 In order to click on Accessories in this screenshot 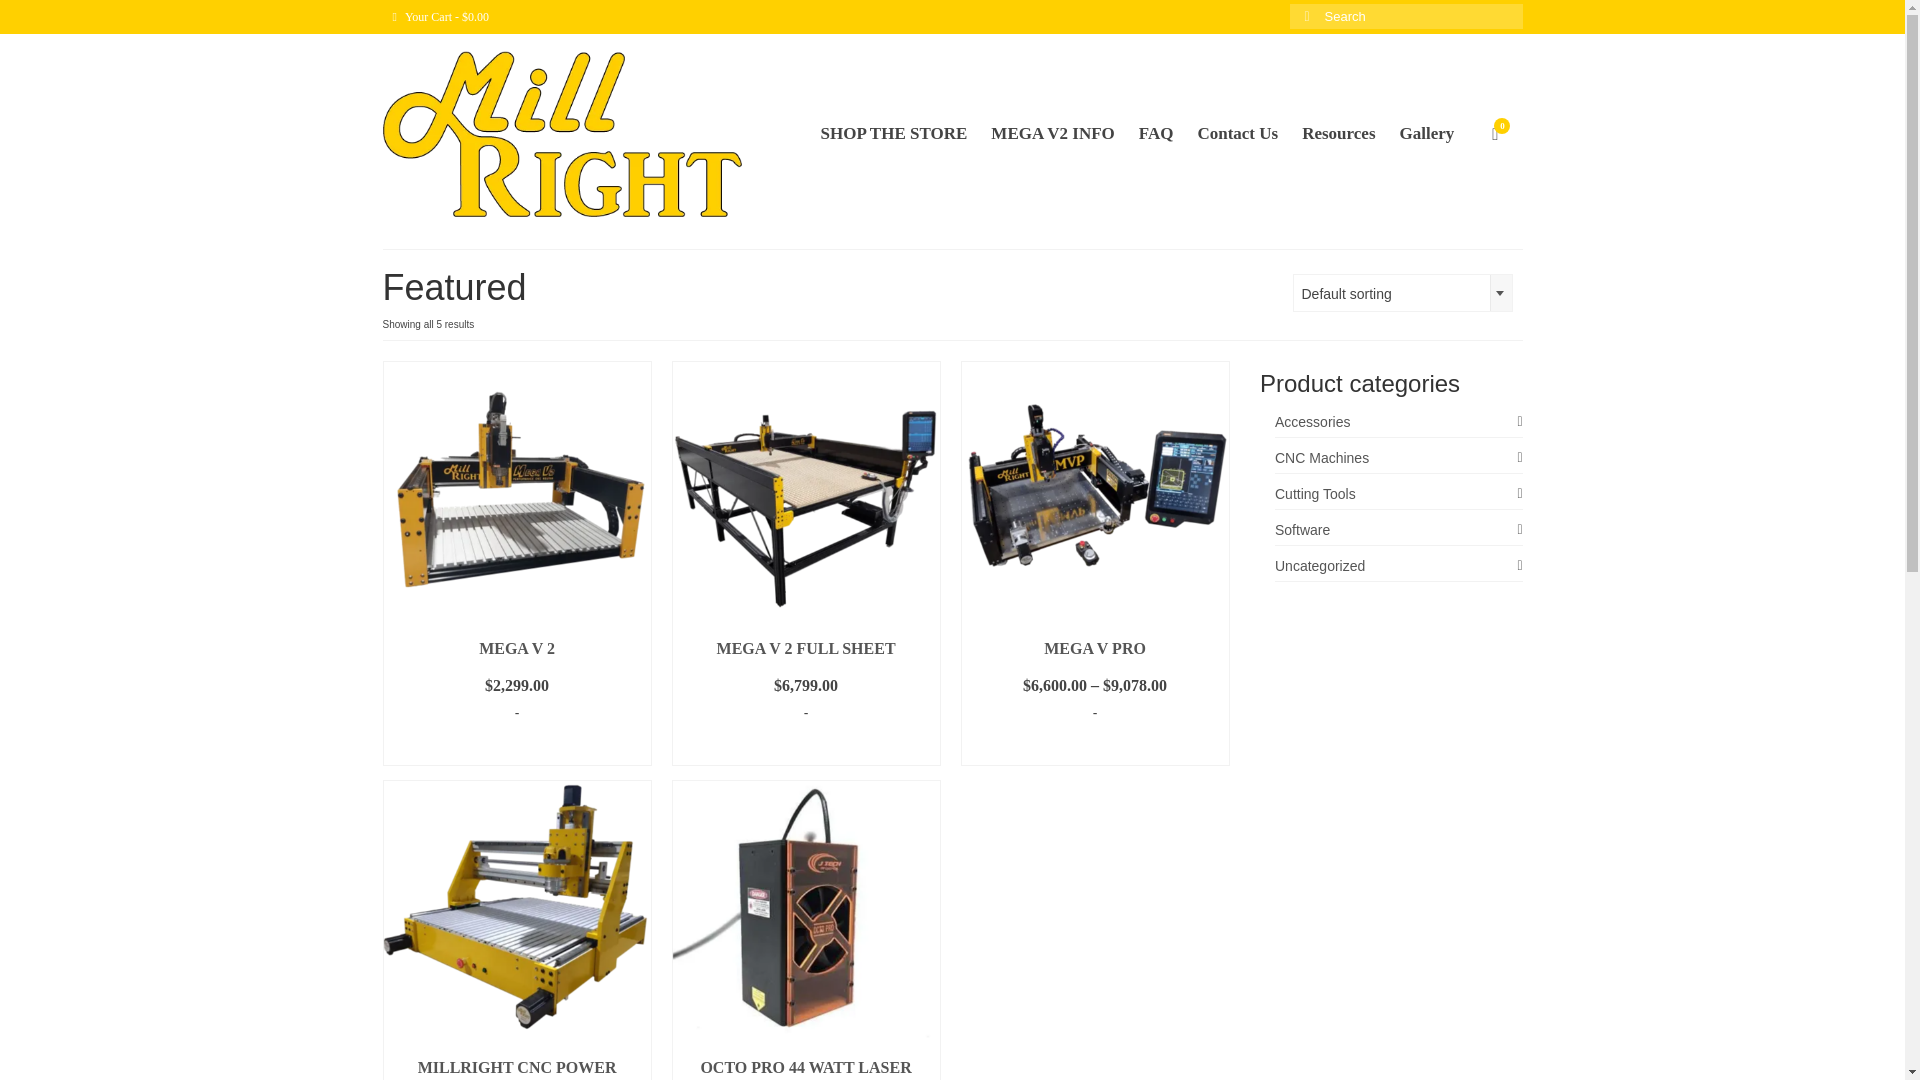, I will do `click(1398, 422)`.